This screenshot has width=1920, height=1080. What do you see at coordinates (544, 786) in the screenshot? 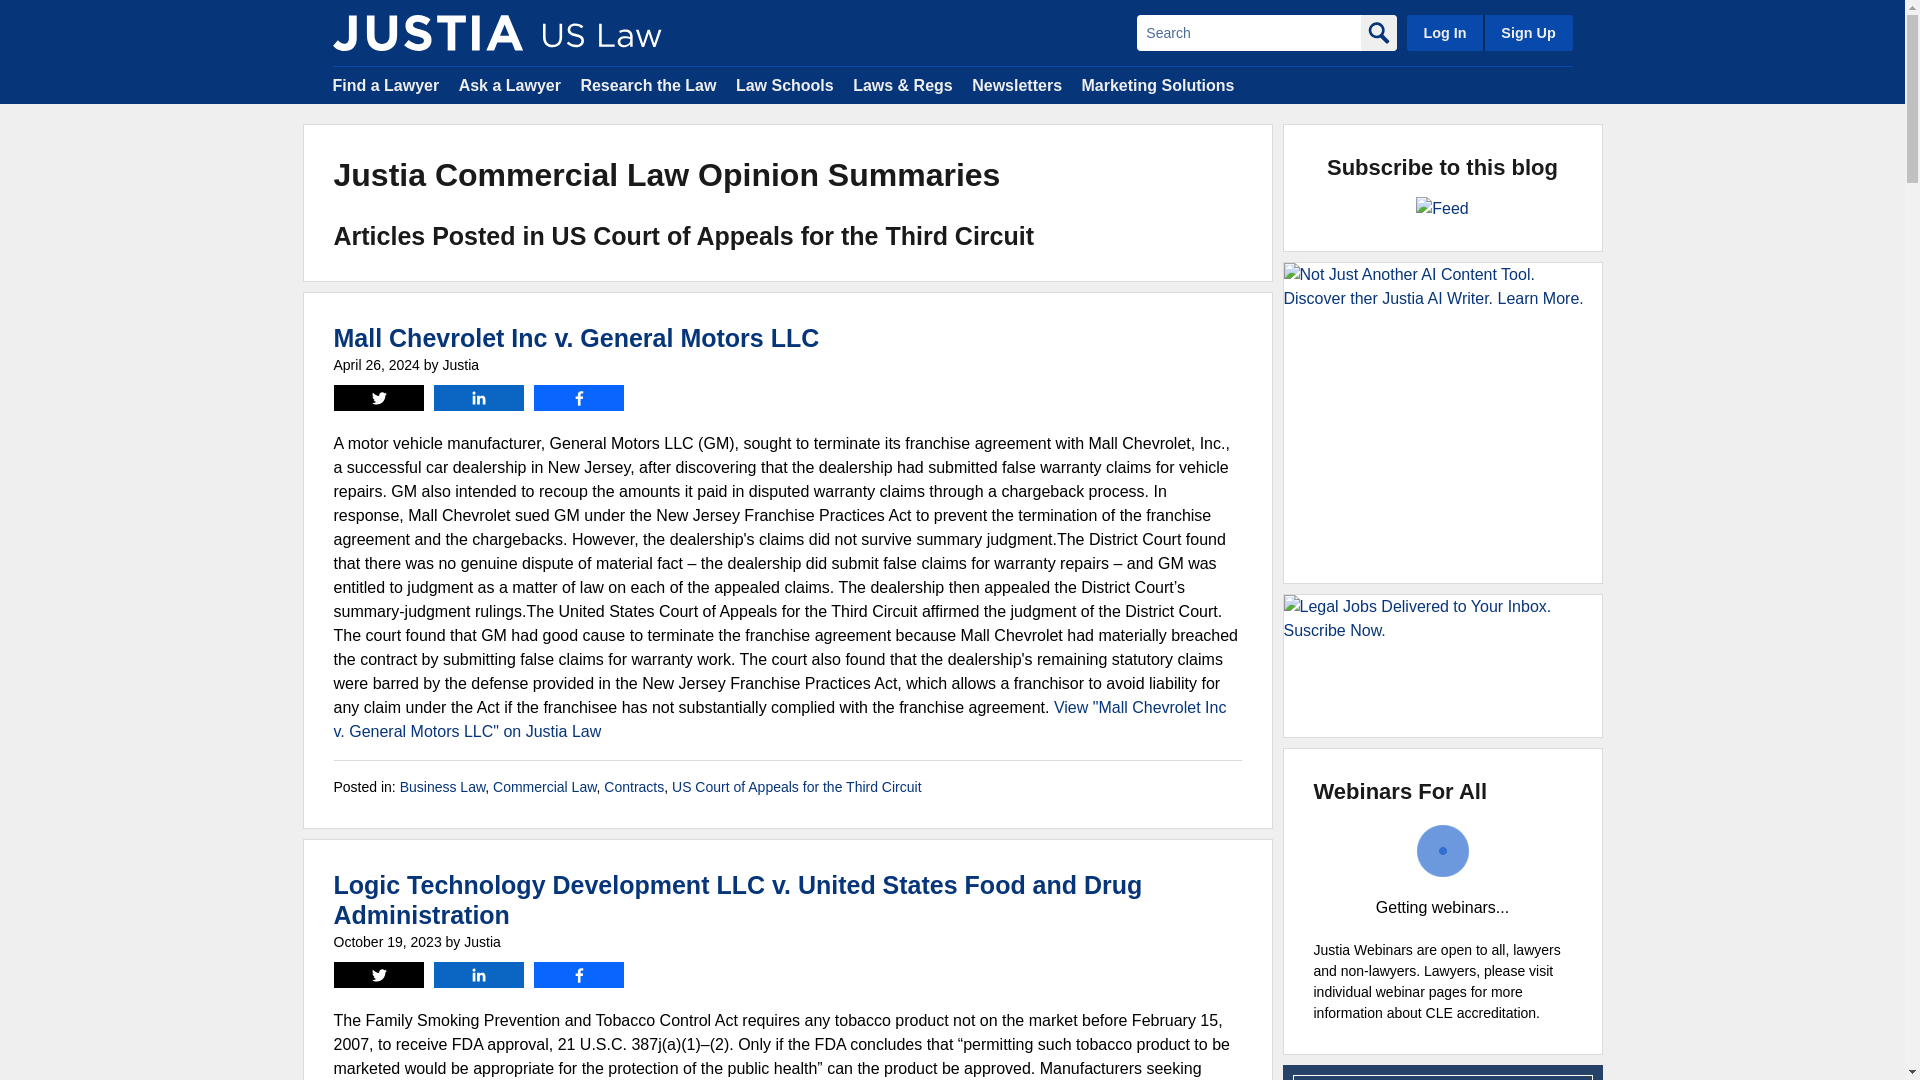
I see `Commercial Law` at bounding box center [544, 786].